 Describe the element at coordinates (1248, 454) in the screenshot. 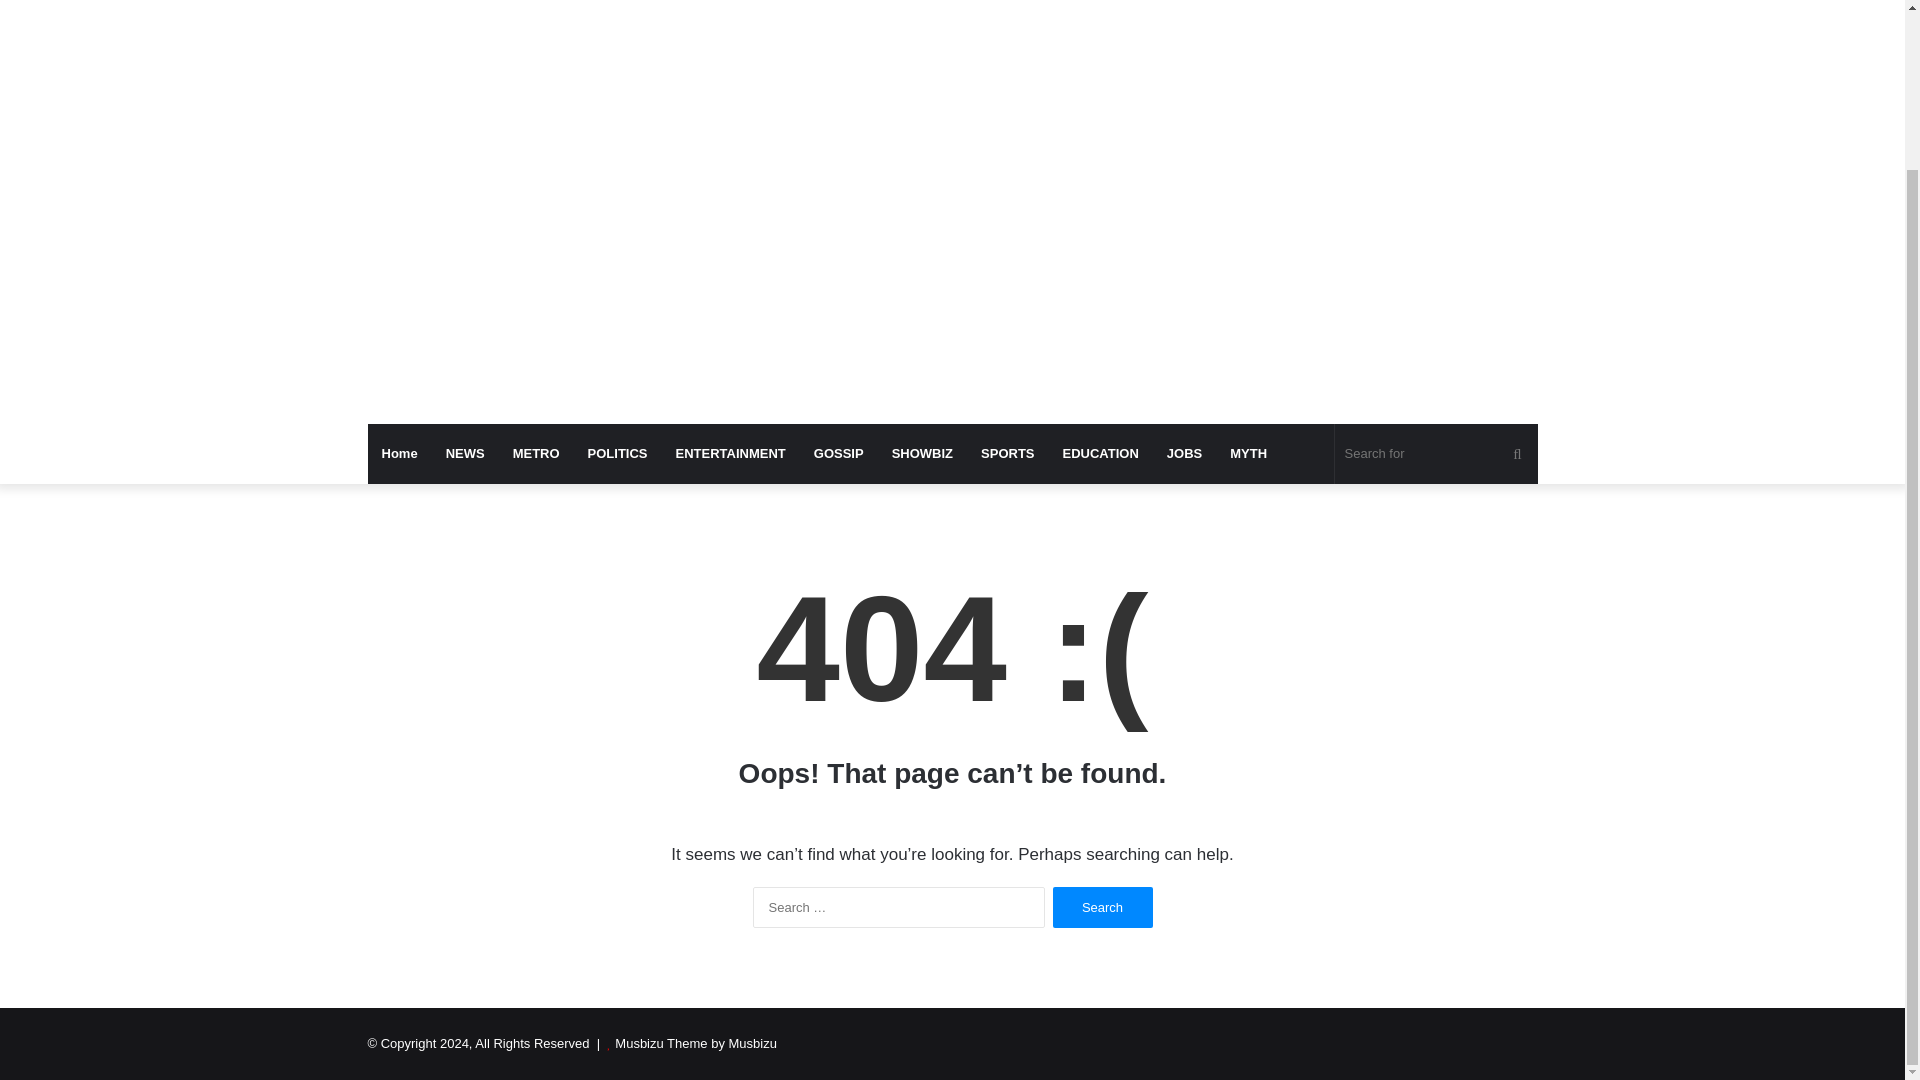

I see `MYTH` at that location.